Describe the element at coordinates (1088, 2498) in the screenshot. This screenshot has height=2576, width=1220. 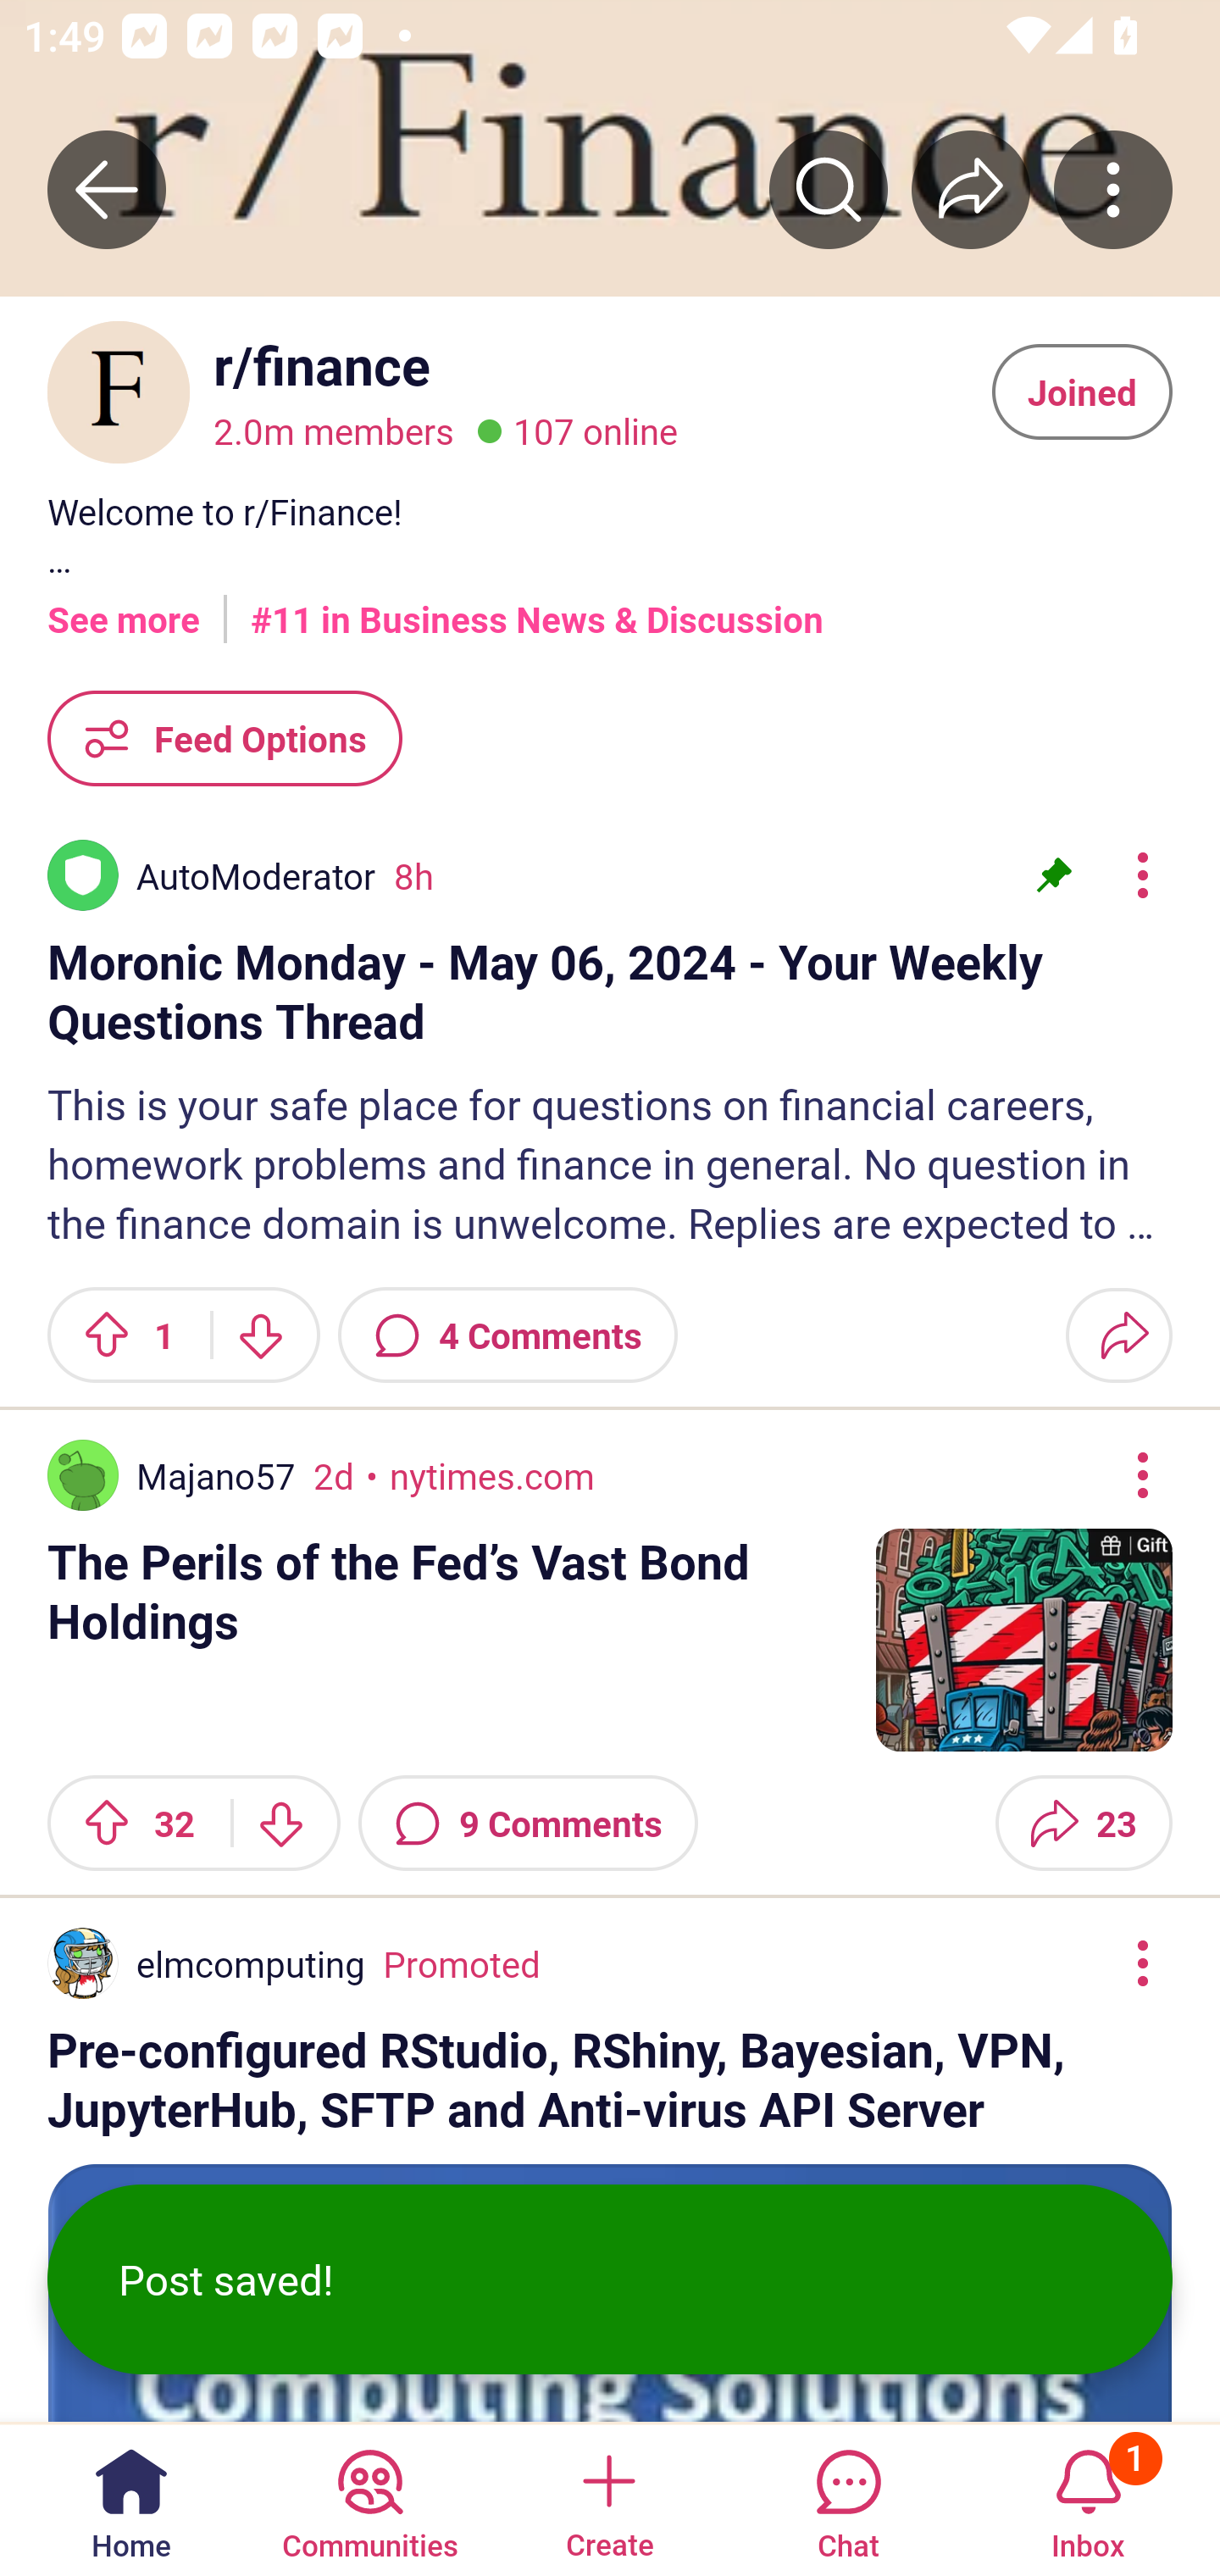
I see `Inbox, has 1 notification 1 Inbox` at that location.